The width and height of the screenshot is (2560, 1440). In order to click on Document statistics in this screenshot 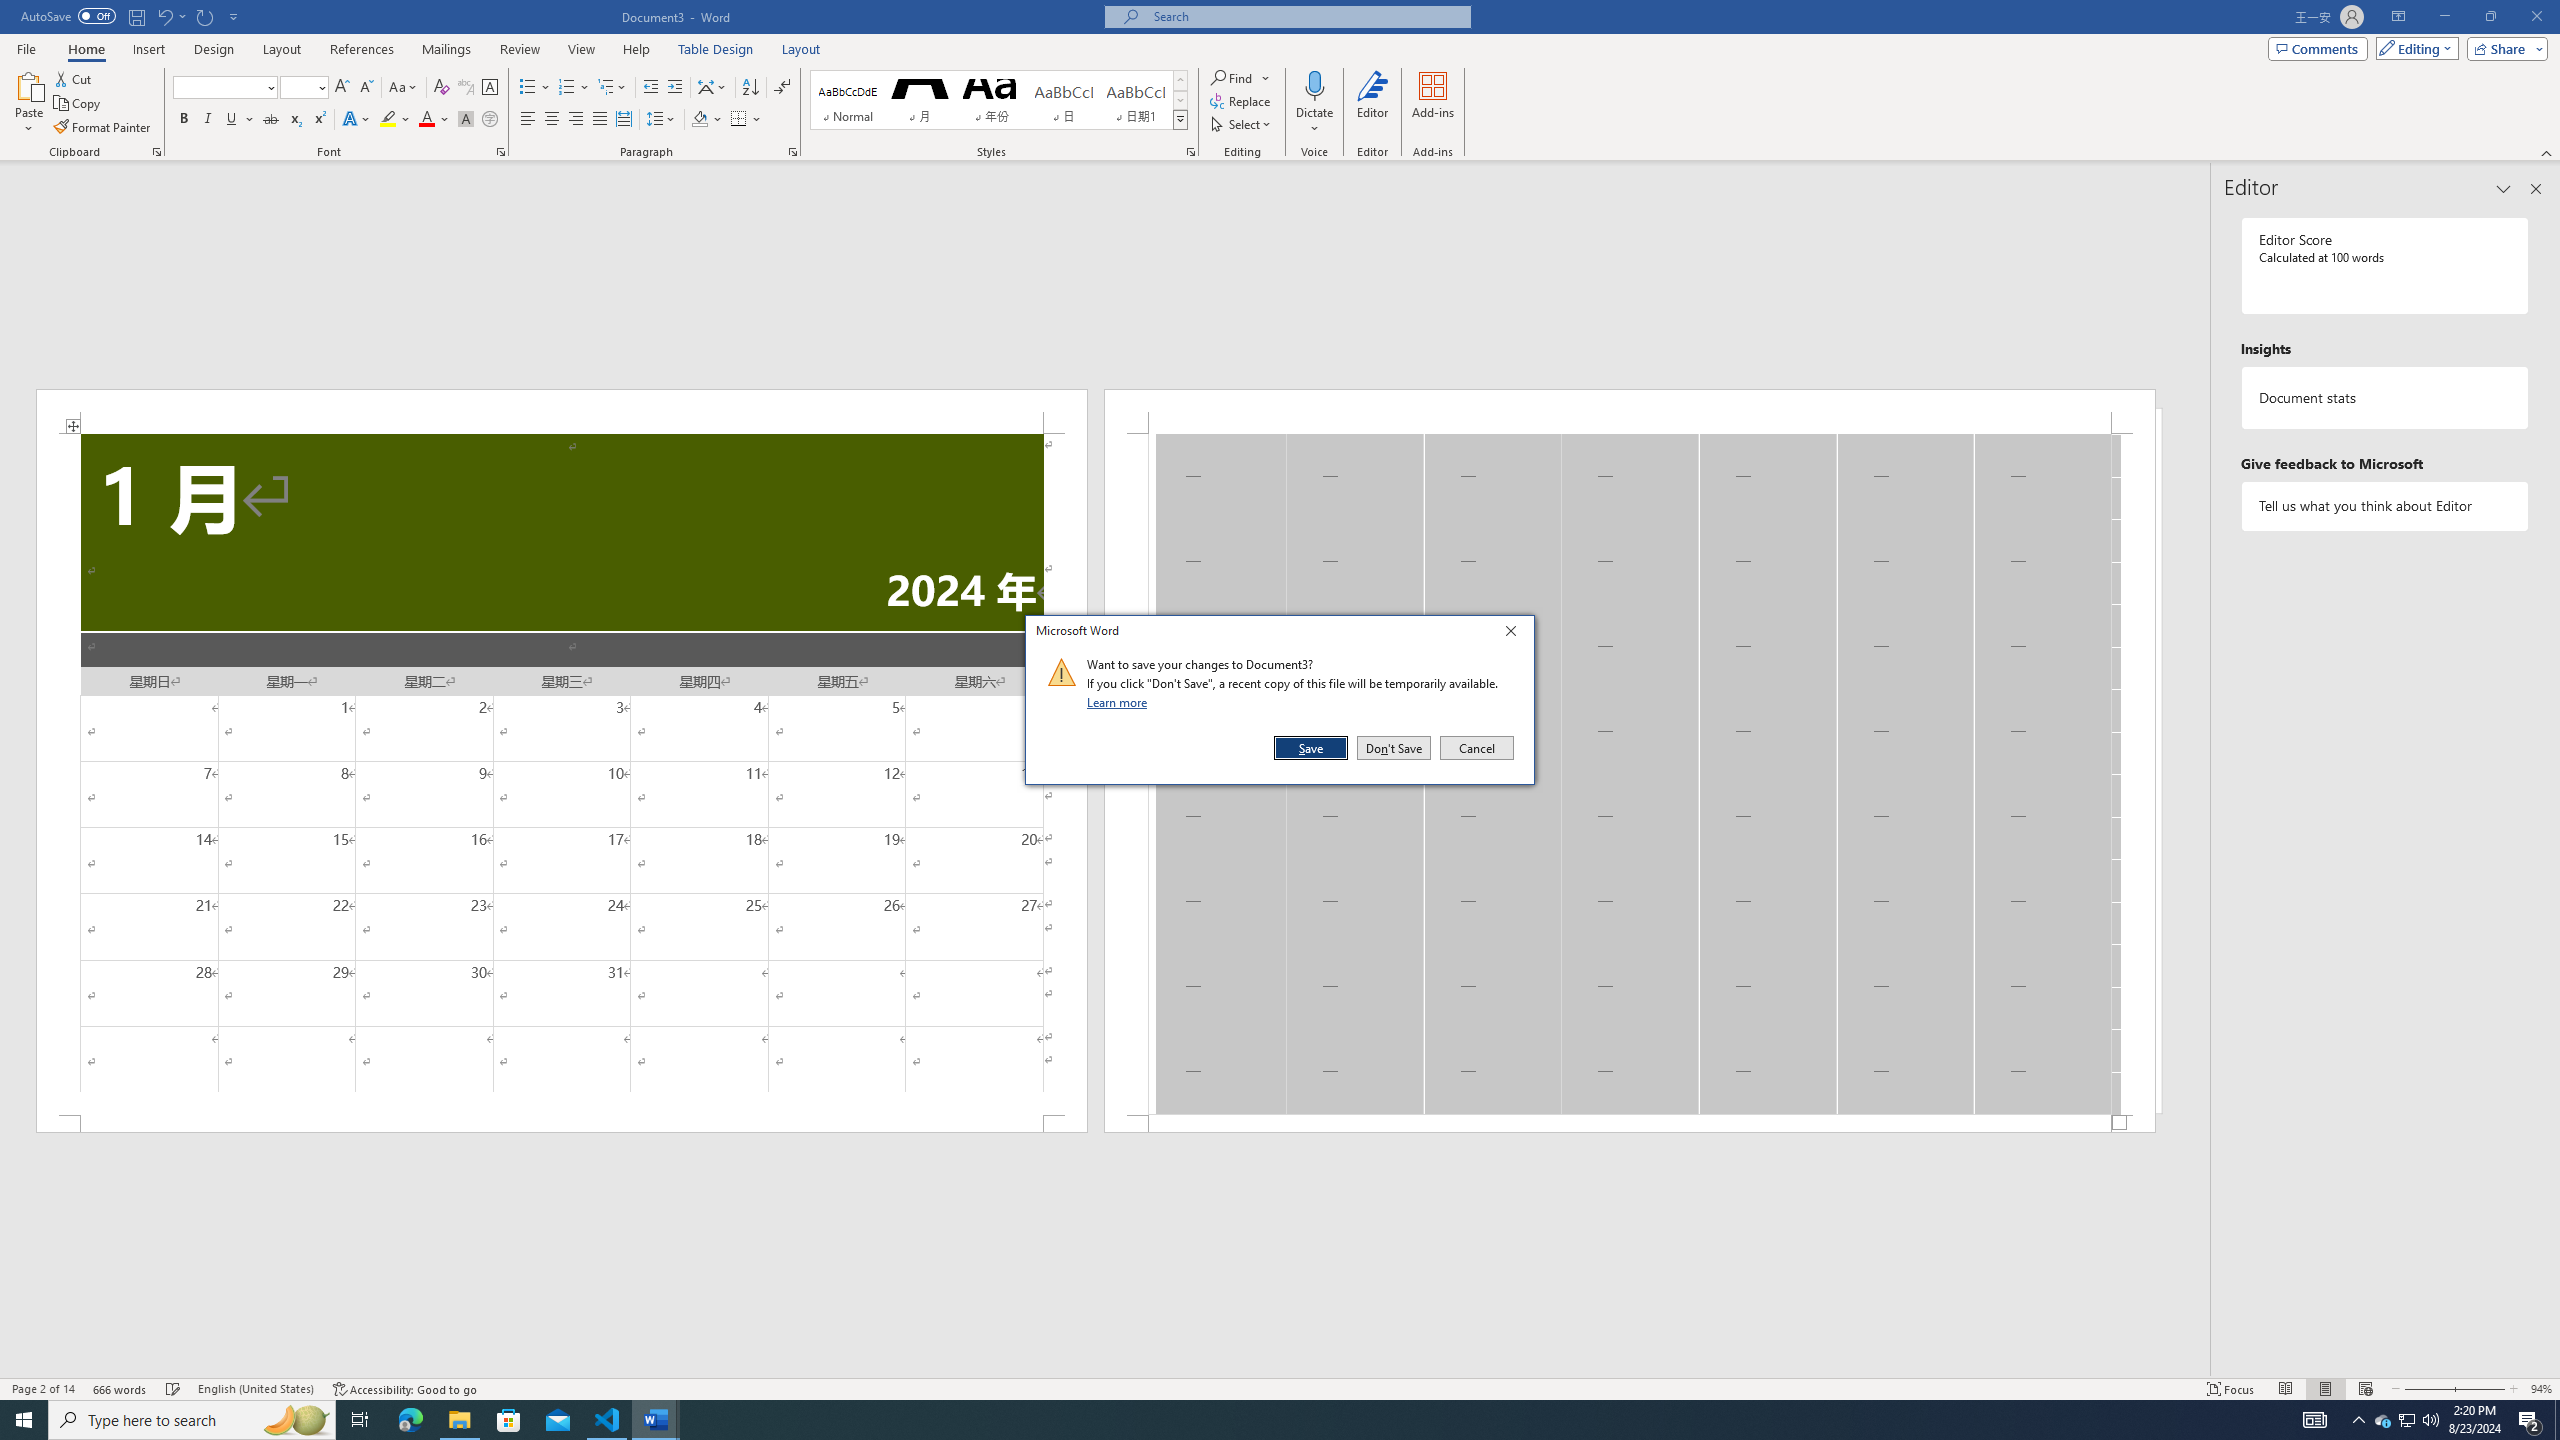, I will do `click(2386, 398)`.